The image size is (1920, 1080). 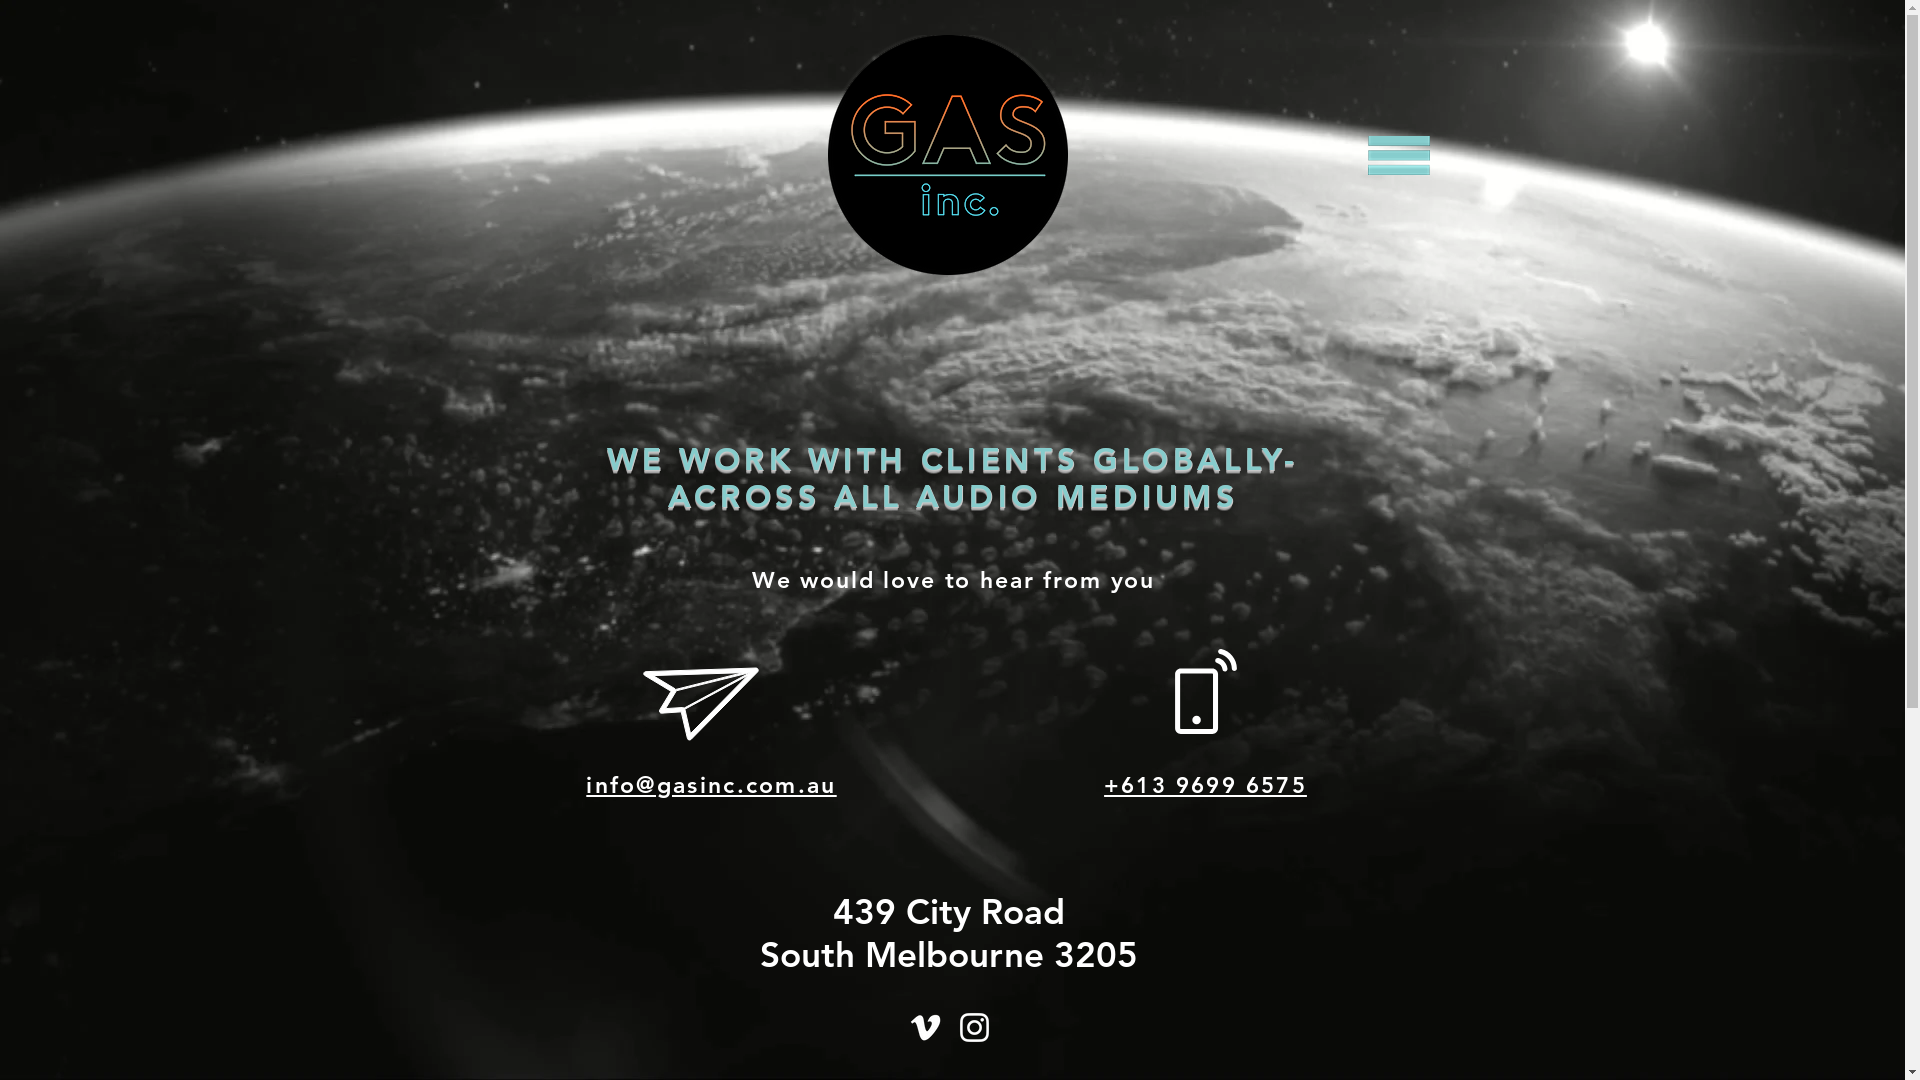 What do you see at coordinates (1206, 786) in the screenshot?
I see `+613 9699 6575` at bounding box center [1206, 786].